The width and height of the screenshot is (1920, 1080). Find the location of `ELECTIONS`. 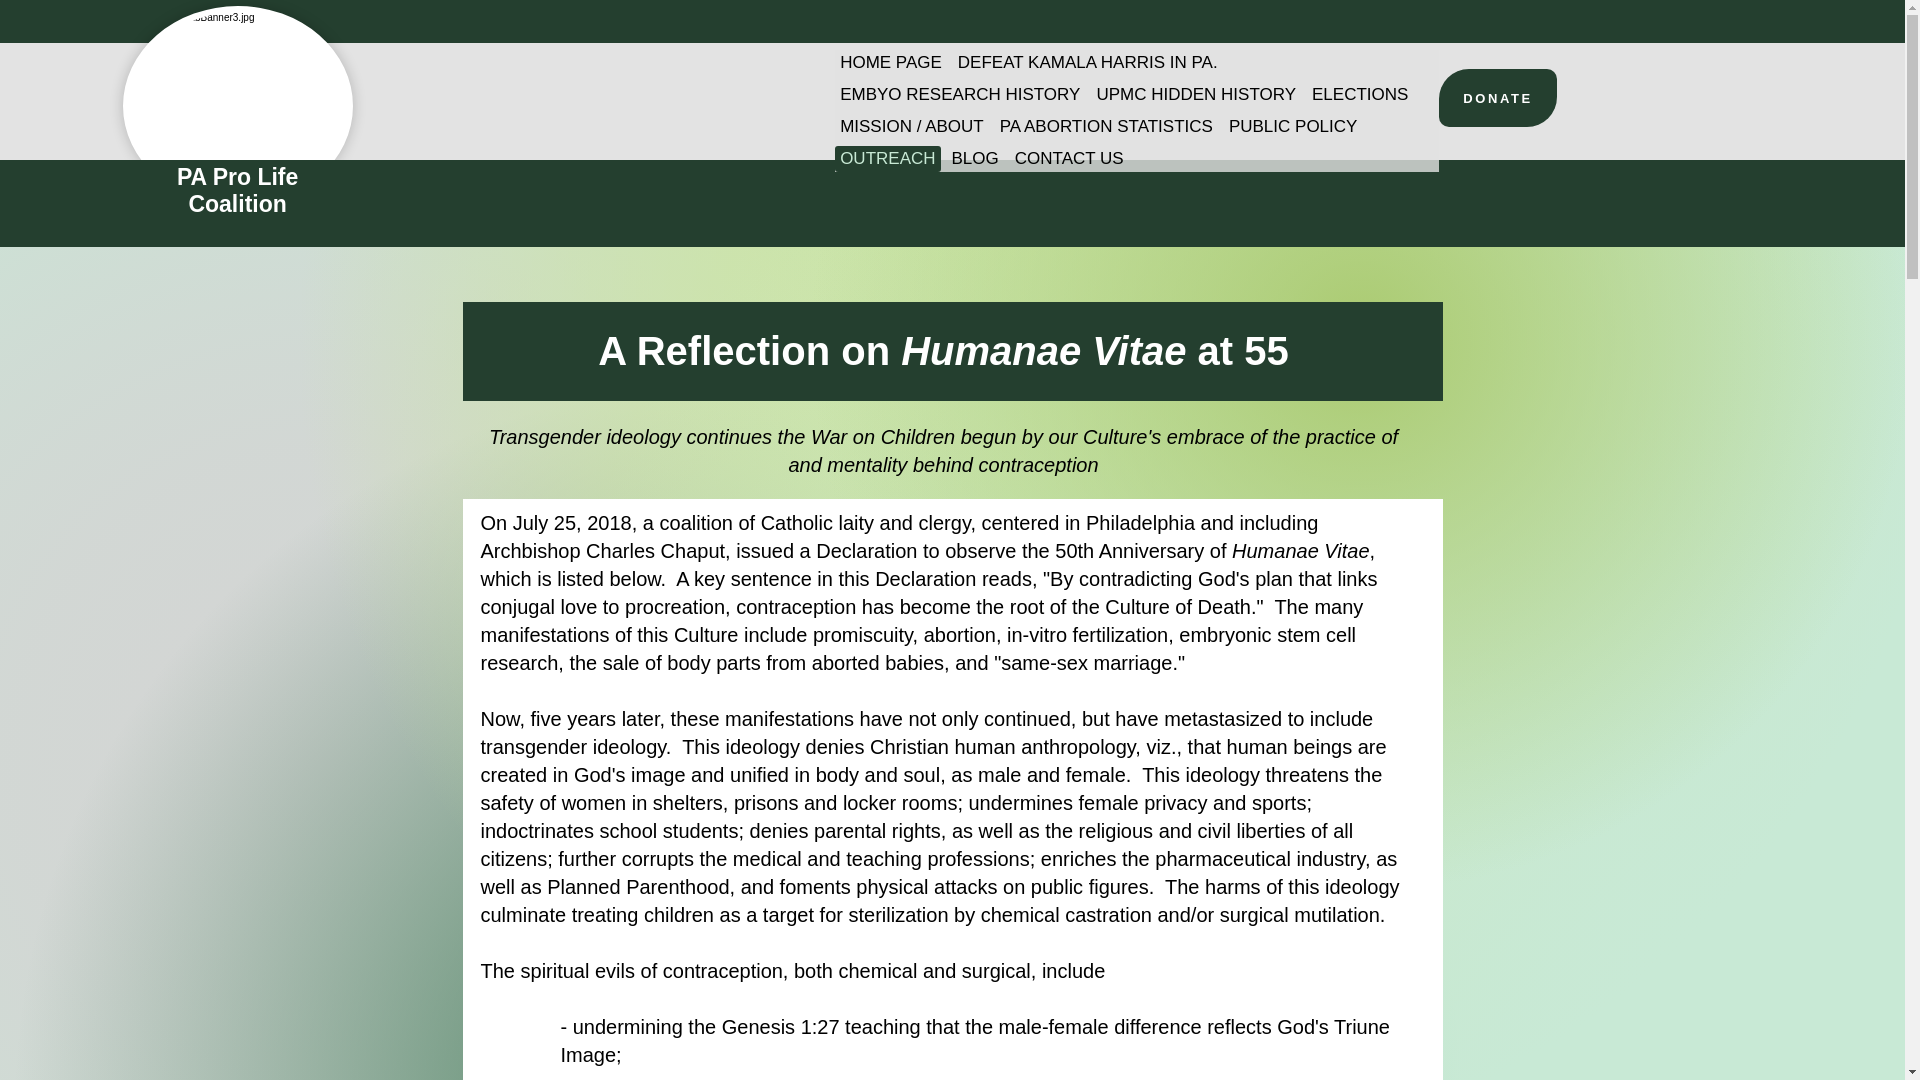

ELECTIONS is located at coordinates (1360, 95).